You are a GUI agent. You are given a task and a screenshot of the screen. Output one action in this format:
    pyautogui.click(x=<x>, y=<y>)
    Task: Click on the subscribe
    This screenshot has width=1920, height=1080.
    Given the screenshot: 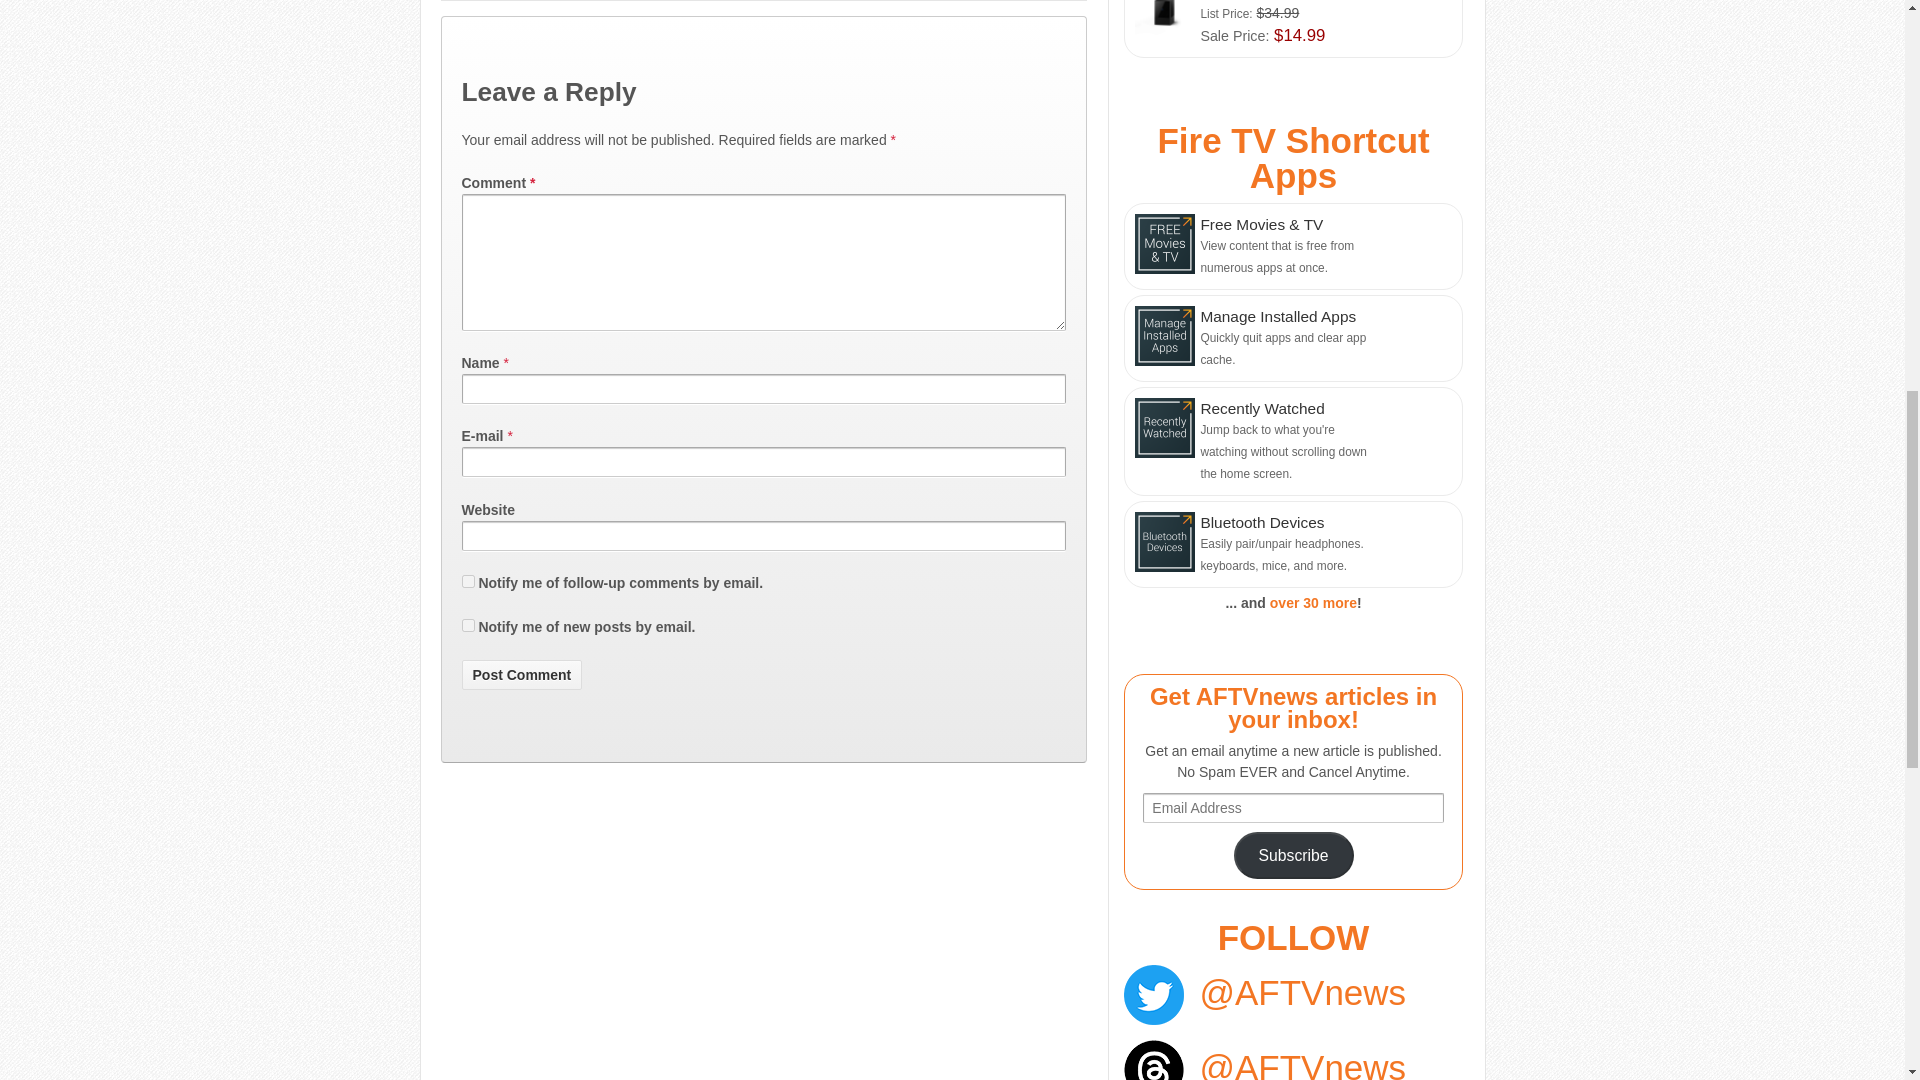 What is the action you would take?
    pyautogui.click(x=468, y=624)
    